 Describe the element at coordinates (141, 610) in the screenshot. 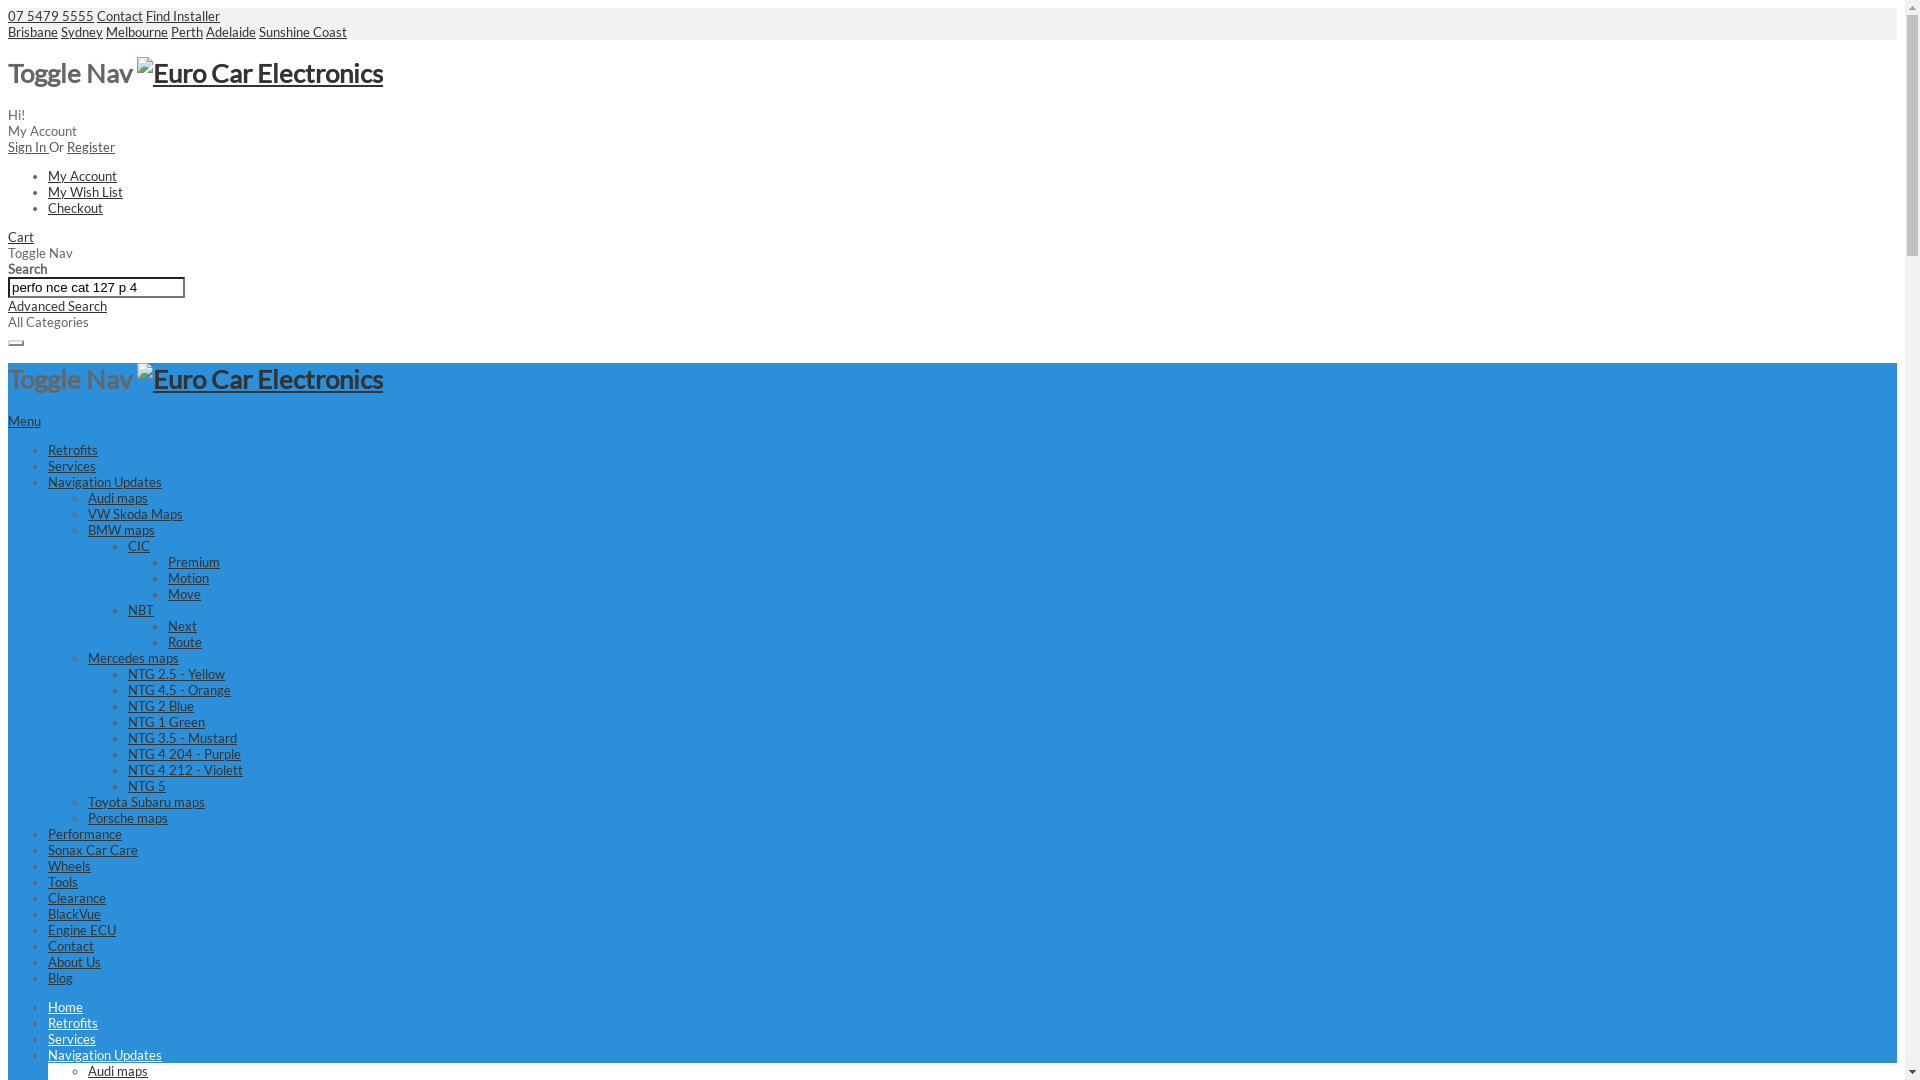

I see `NBT` at that location.